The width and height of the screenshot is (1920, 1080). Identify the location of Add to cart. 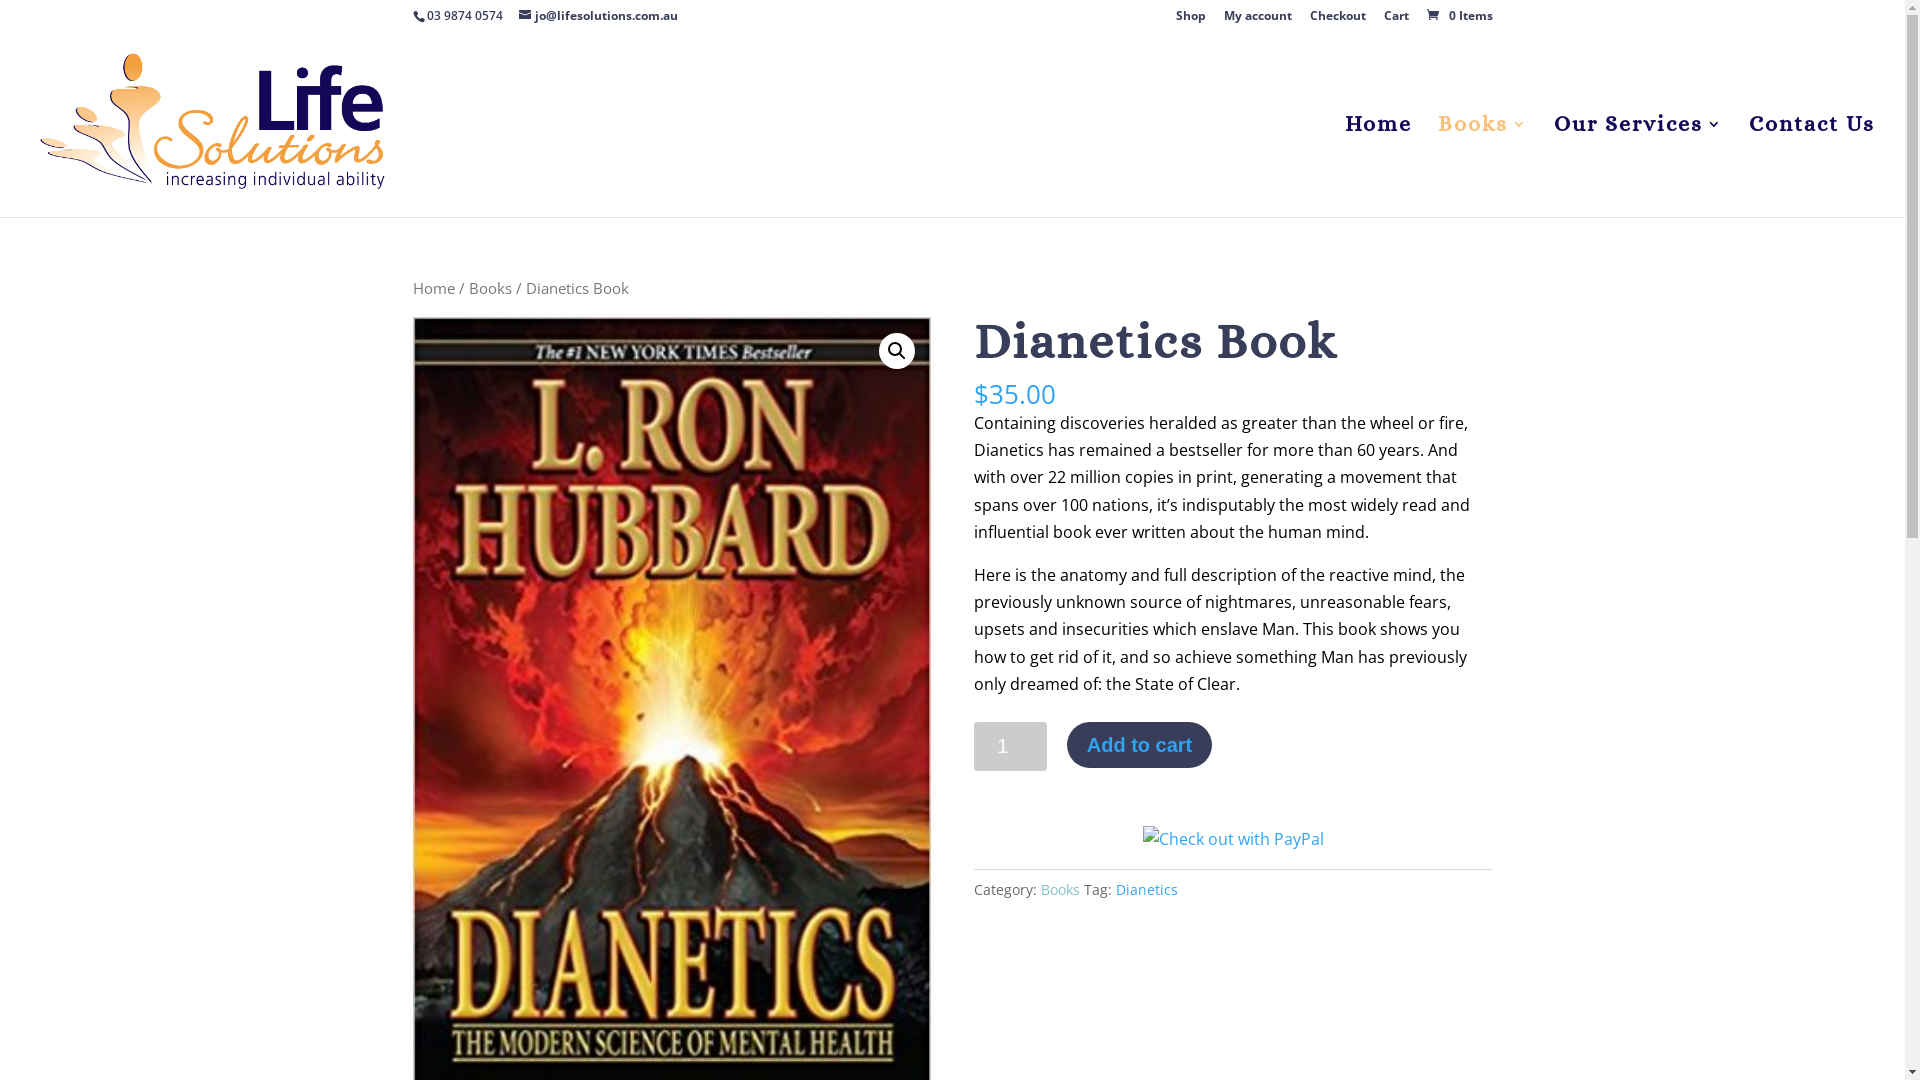
(1140, 745).